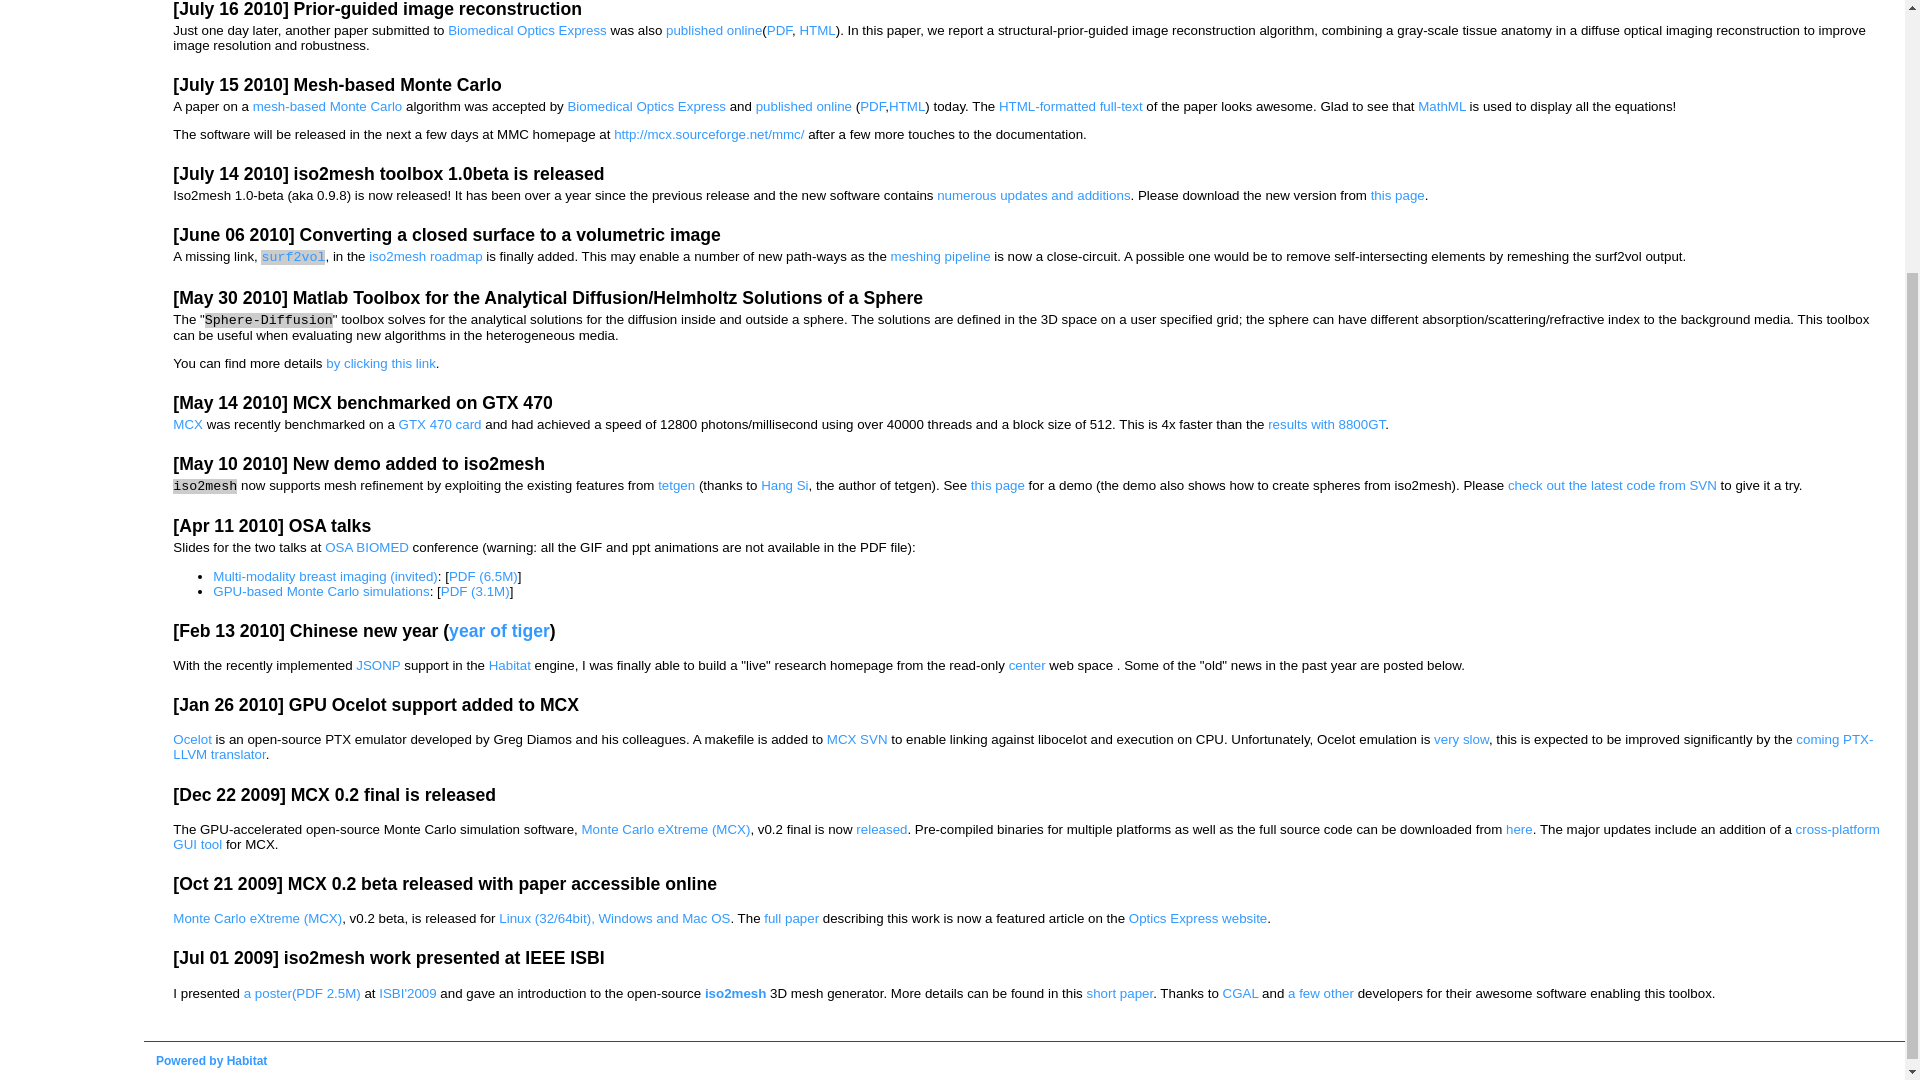  Describe the element at coordinates (940, 256) in the screenshot. I see `meshing pipeline` at that location.